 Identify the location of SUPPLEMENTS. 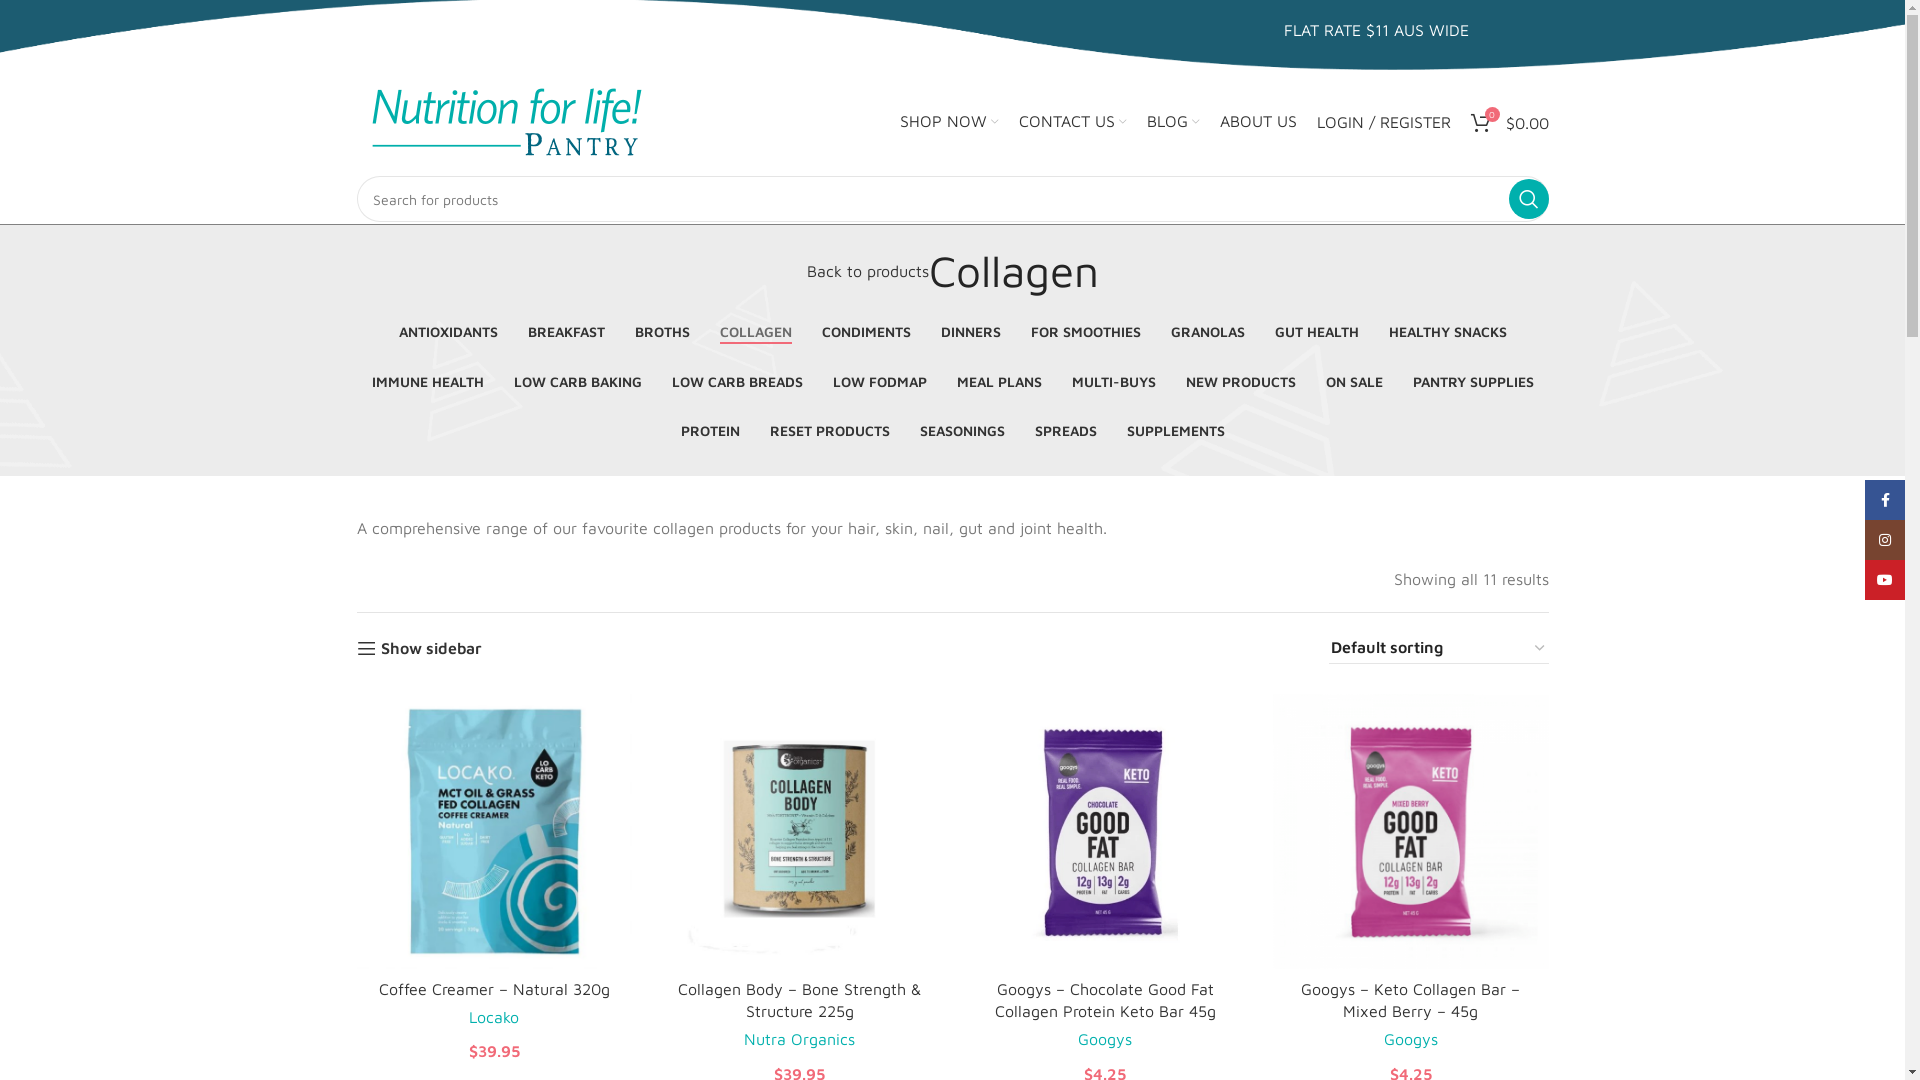
(1175, 432).